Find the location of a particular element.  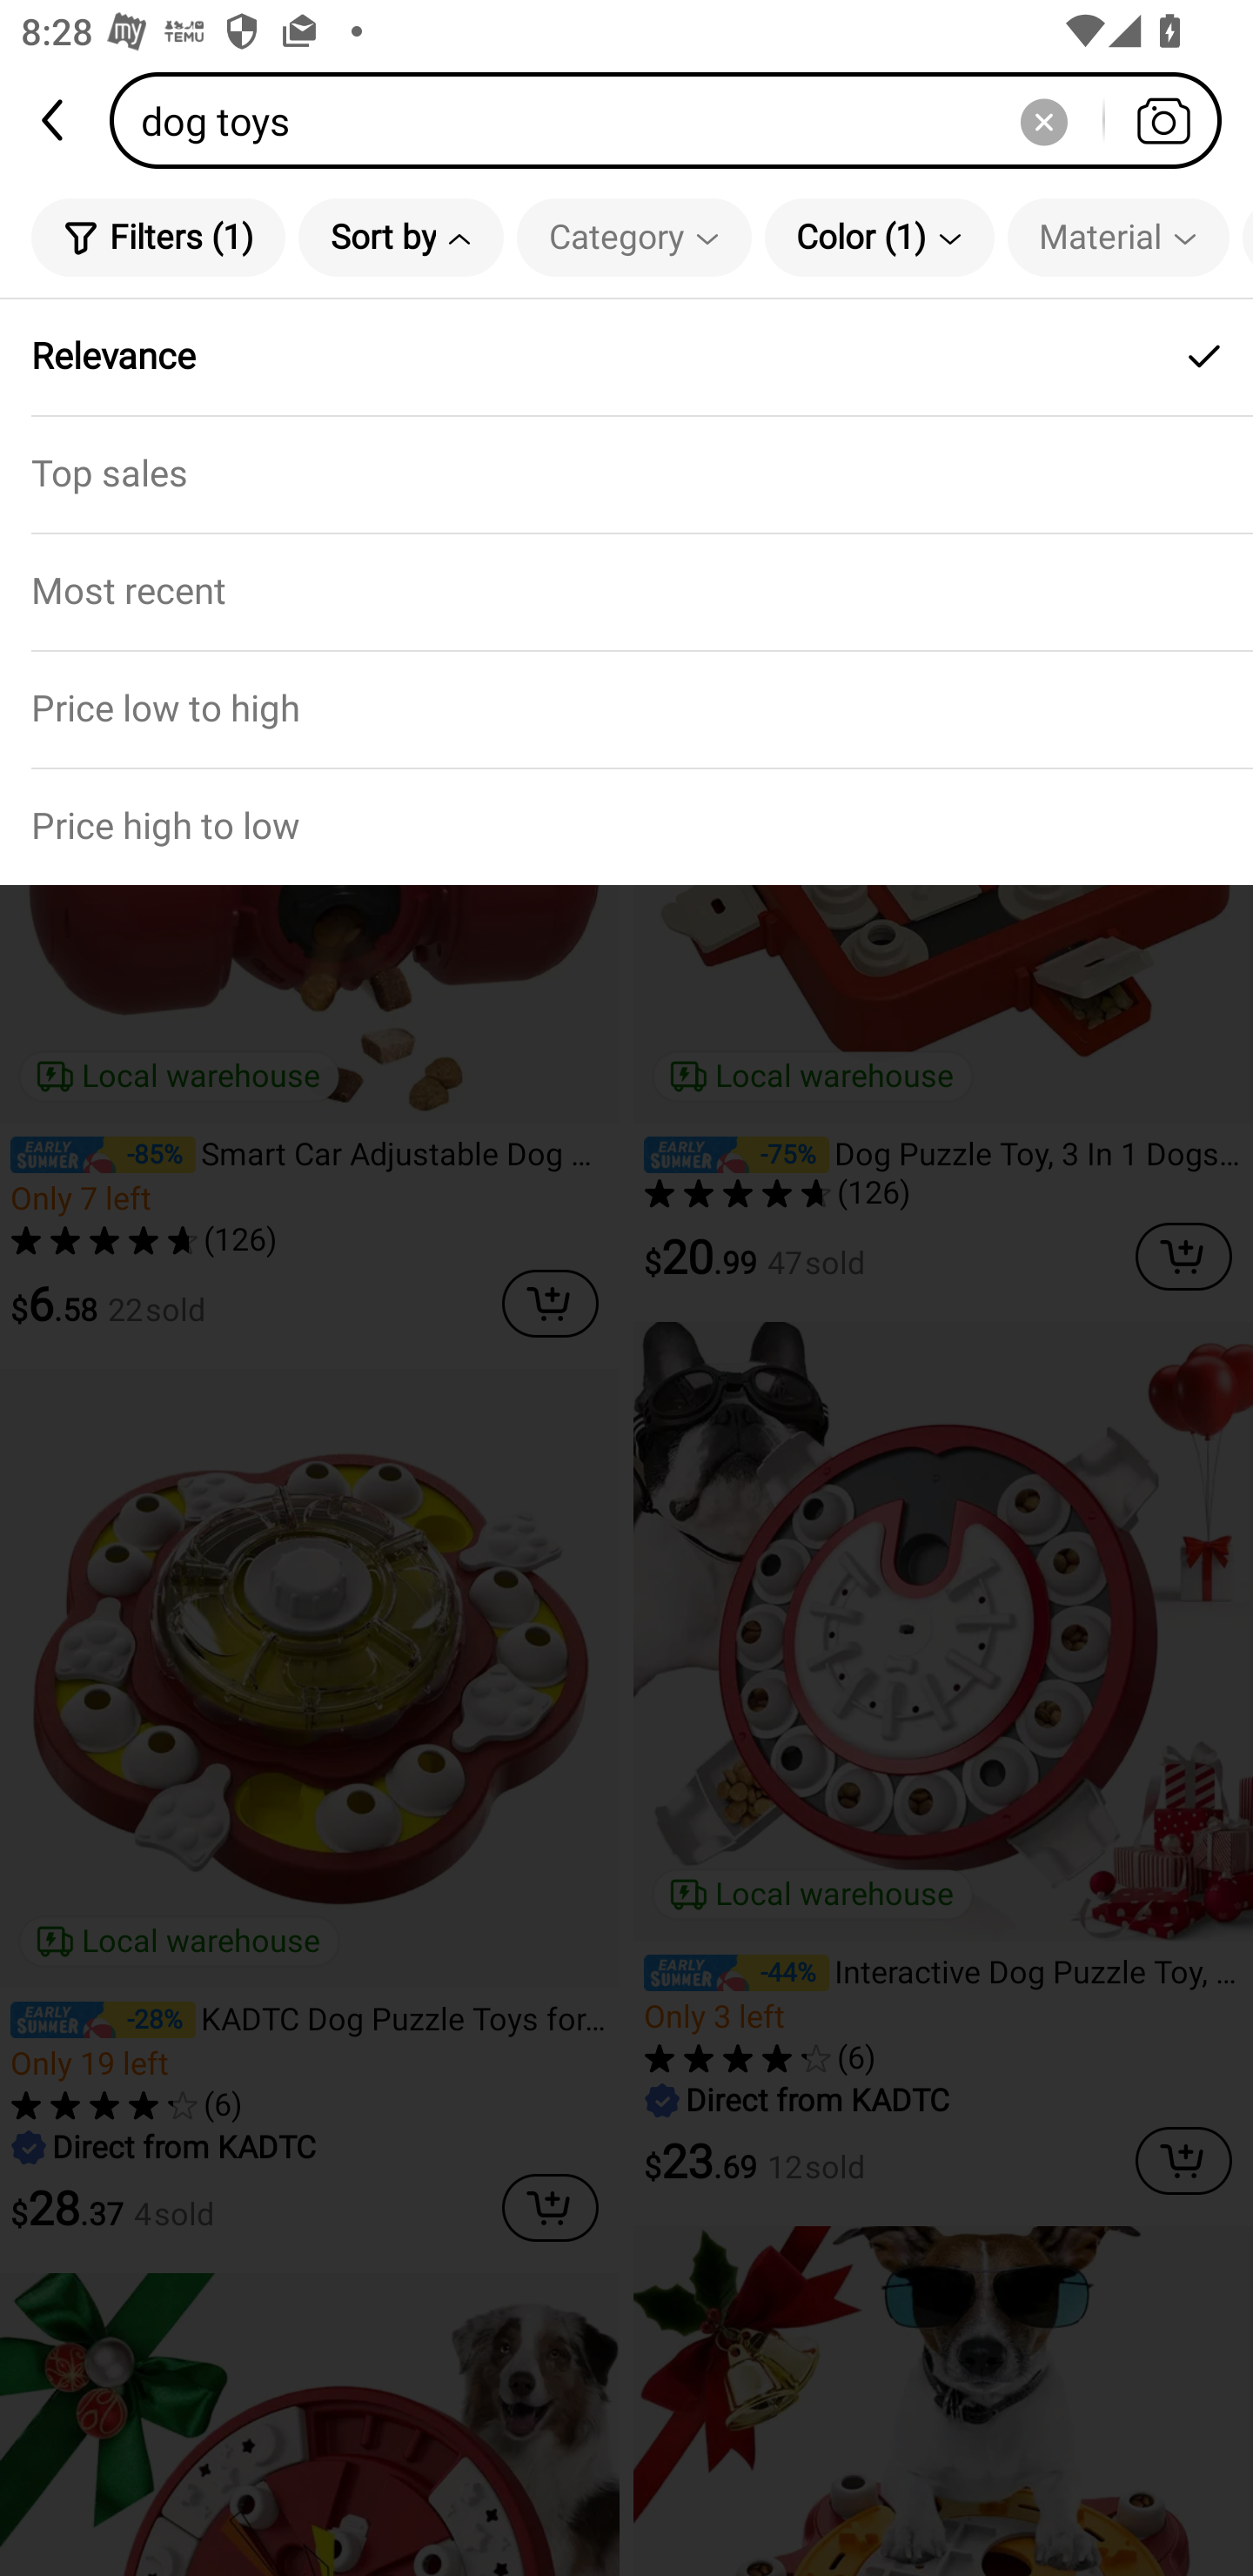

Price low to high is located at coordinates (626, 708).